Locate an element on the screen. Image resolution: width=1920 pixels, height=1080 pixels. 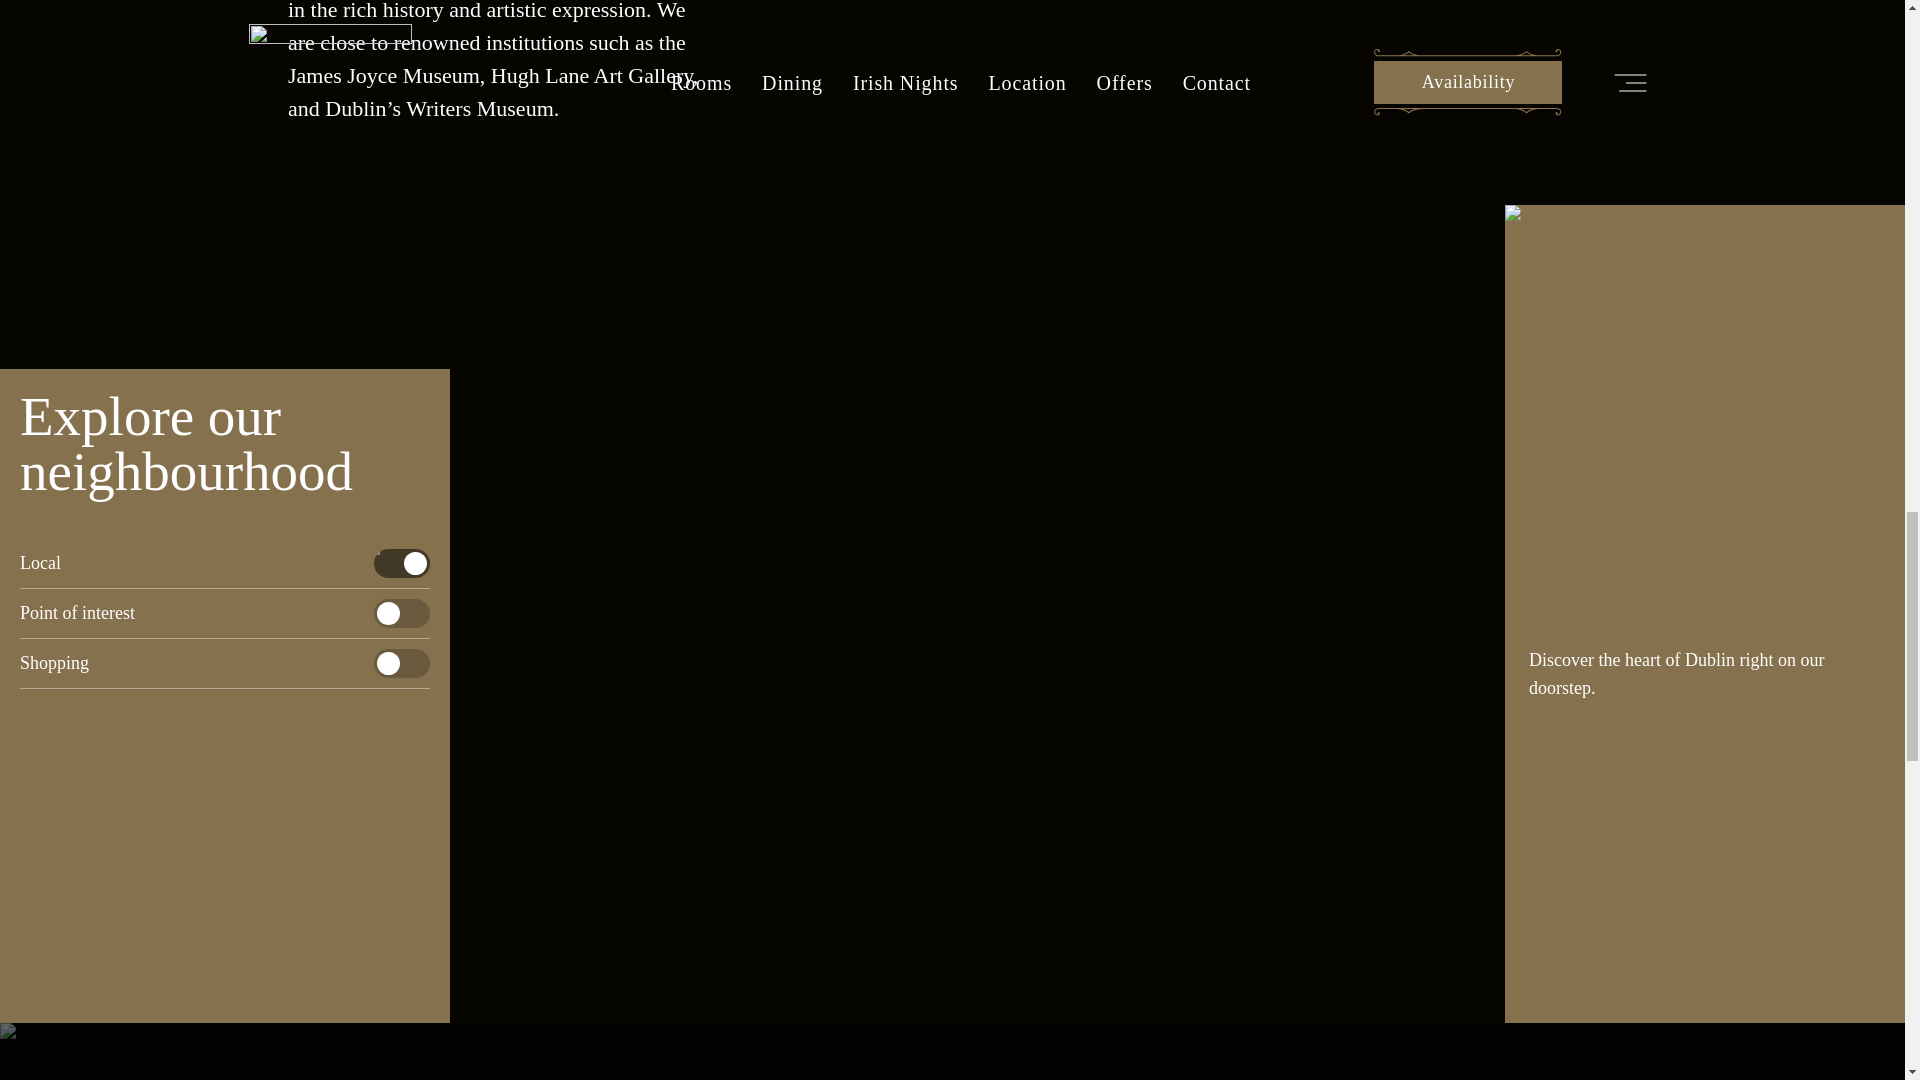
Enable filter is located at coordinates (402, 664).